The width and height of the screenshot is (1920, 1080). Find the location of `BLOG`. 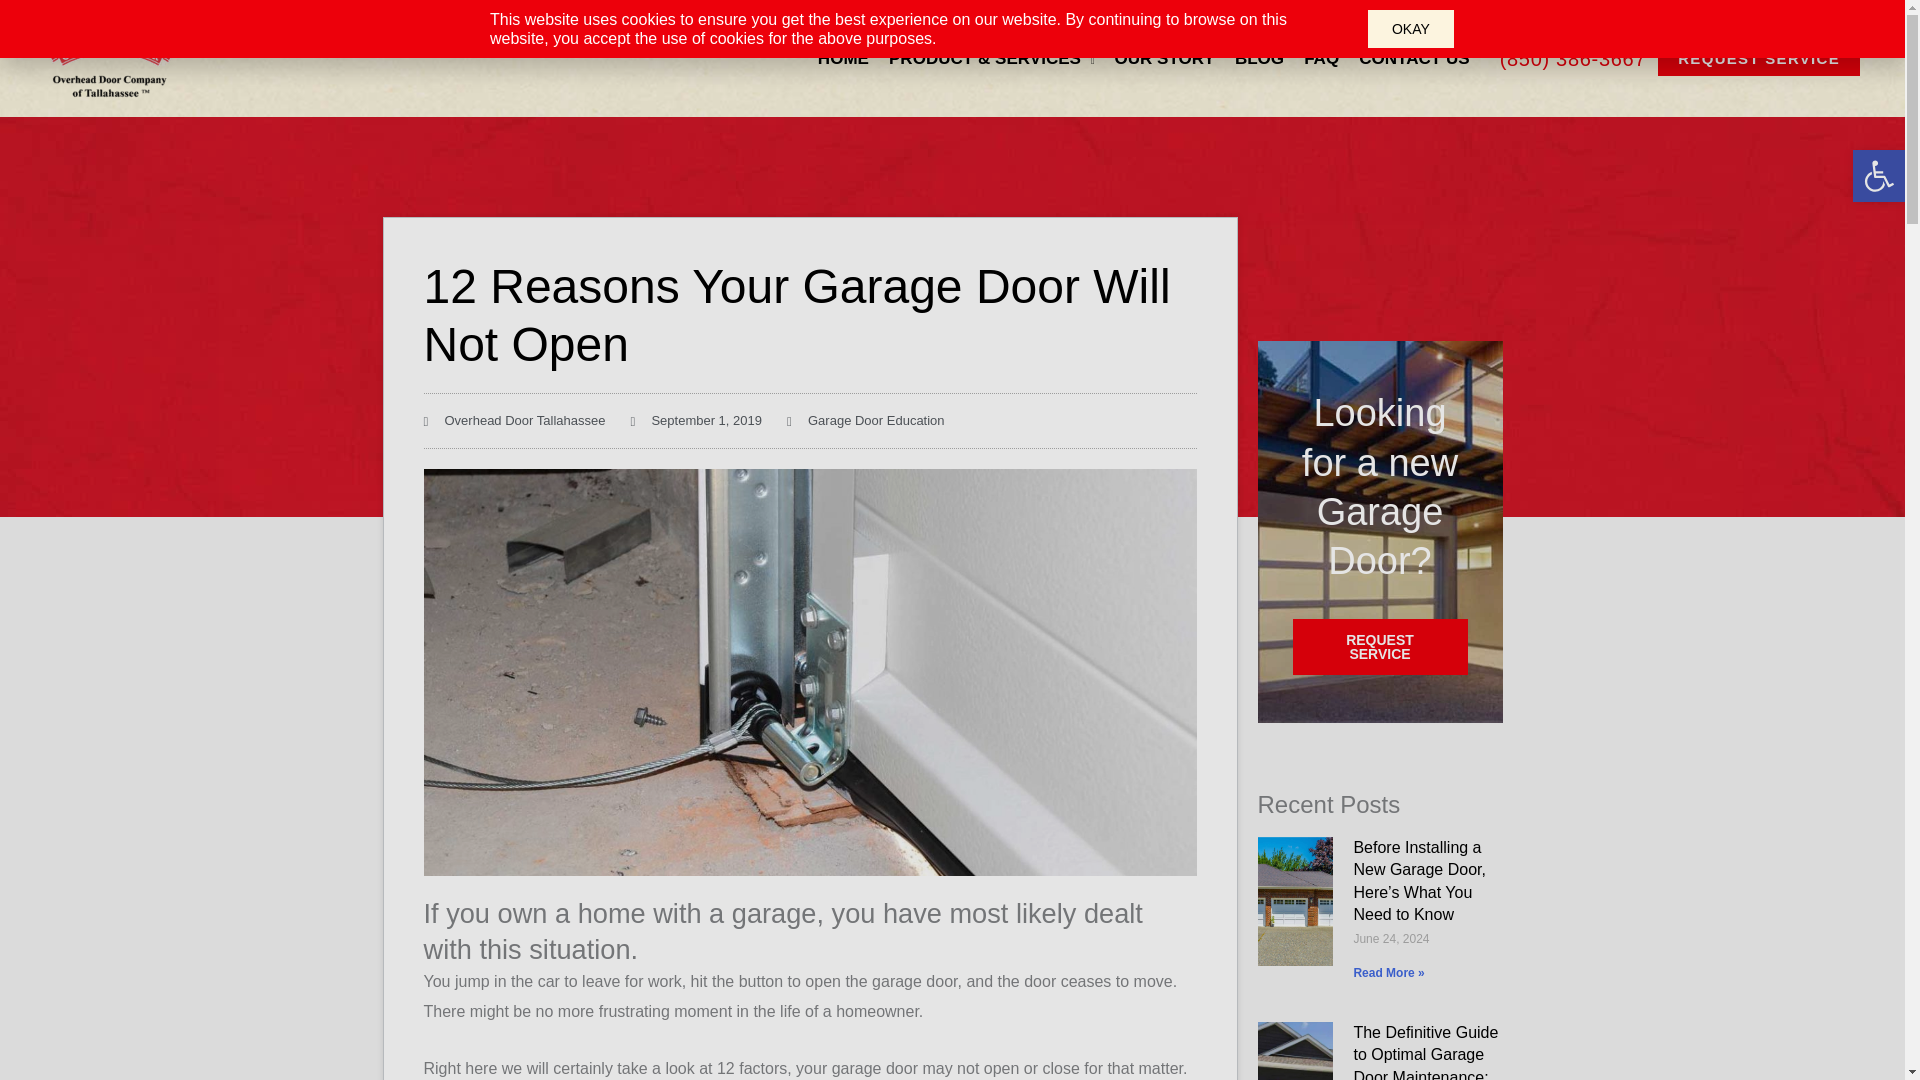

BLOG is located at coordinates (1259, 58).